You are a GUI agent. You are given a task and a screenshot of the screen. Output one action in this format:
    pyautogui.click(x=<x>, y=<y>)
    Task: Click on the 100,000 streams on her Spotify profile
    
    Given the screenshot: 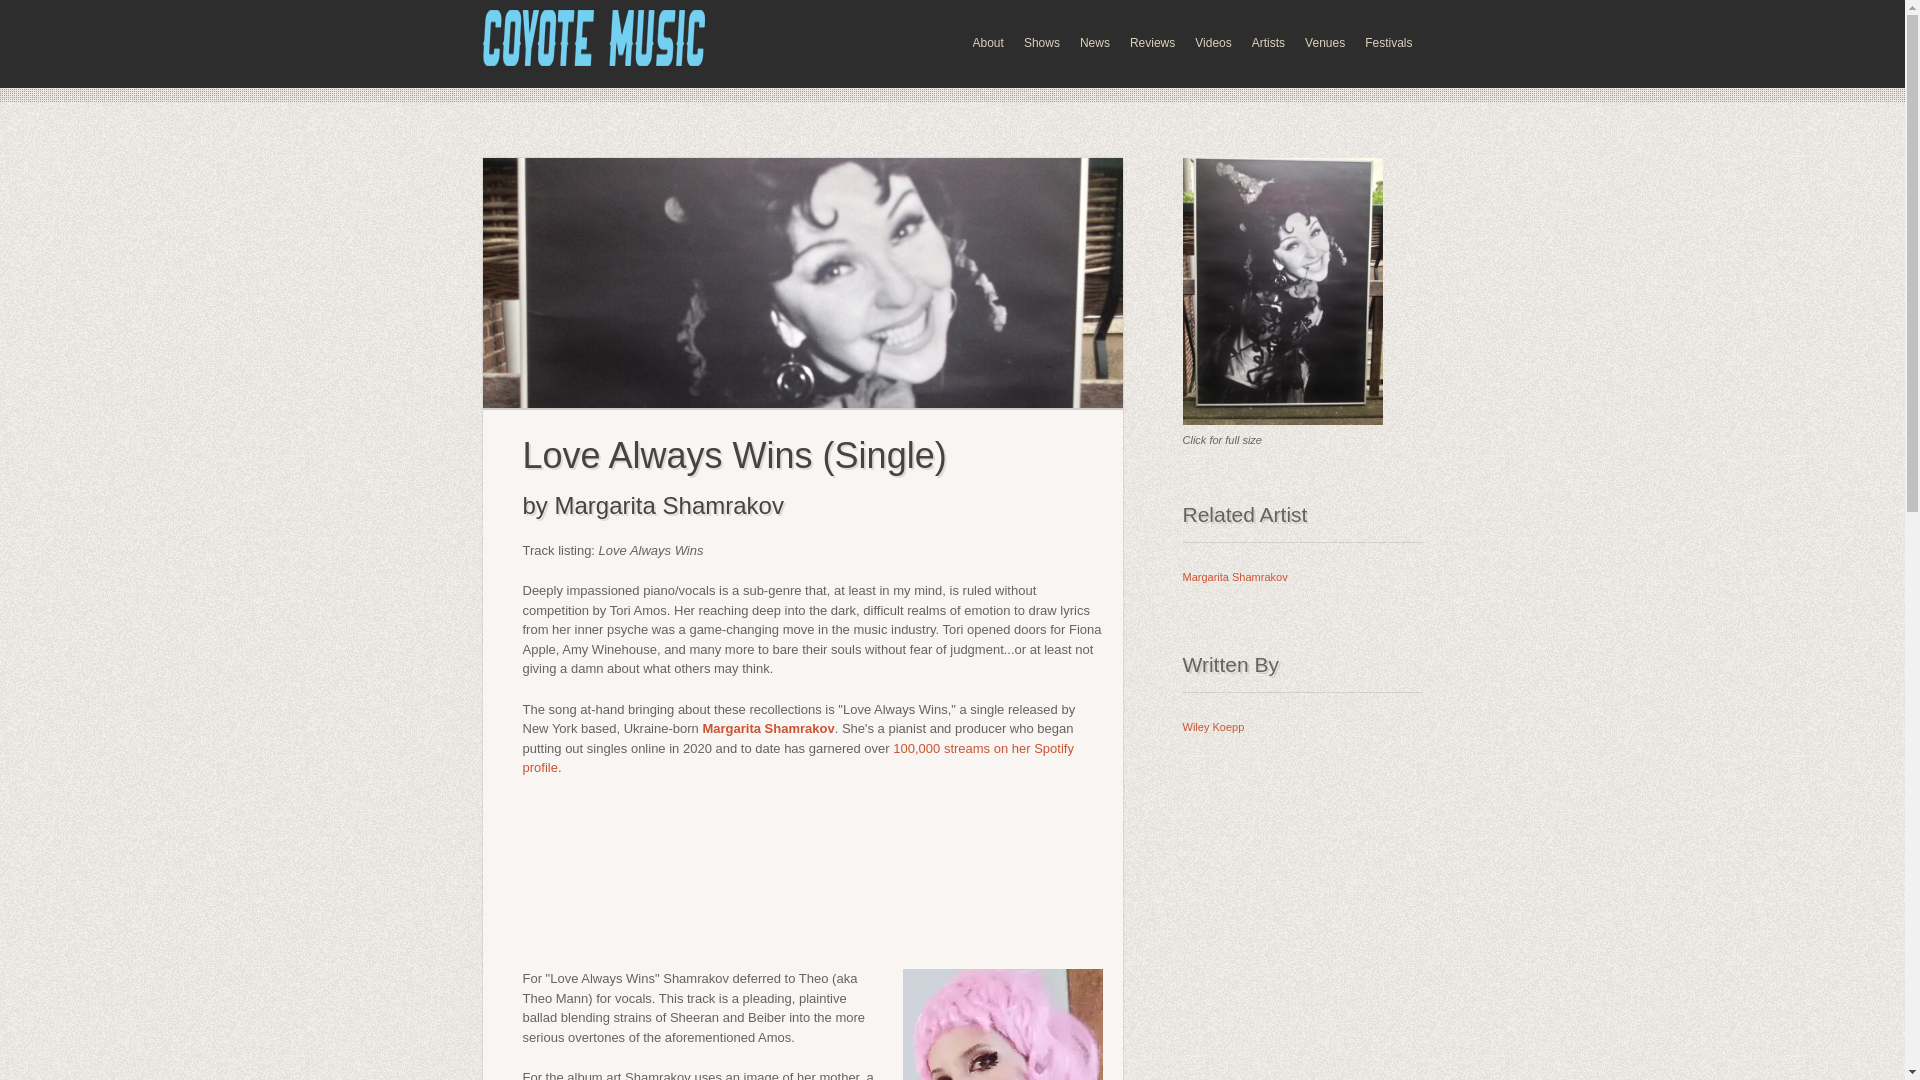 What is the action you would take?
    pyautogui.click(x=798, y=758)
    